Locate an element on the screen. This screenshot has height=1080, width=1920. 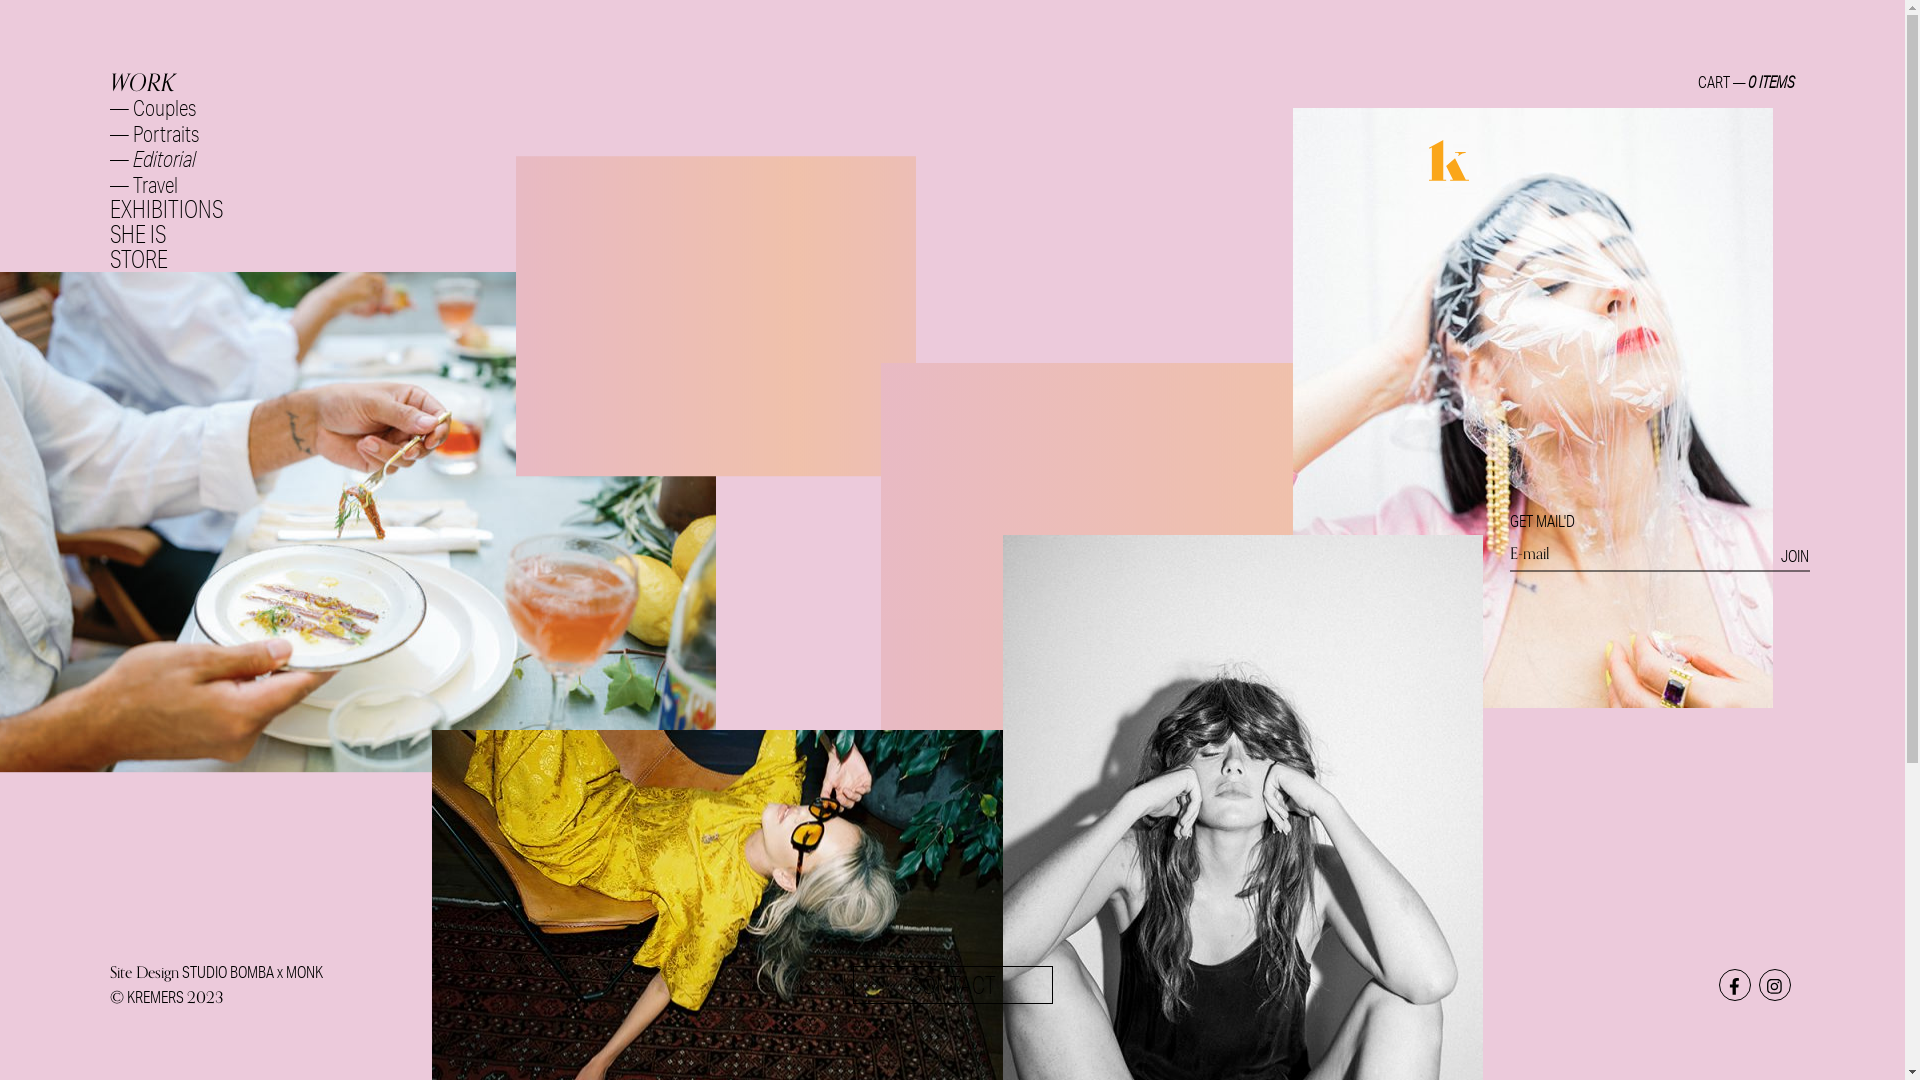
SHE IS is located at coordinates (138, 234).